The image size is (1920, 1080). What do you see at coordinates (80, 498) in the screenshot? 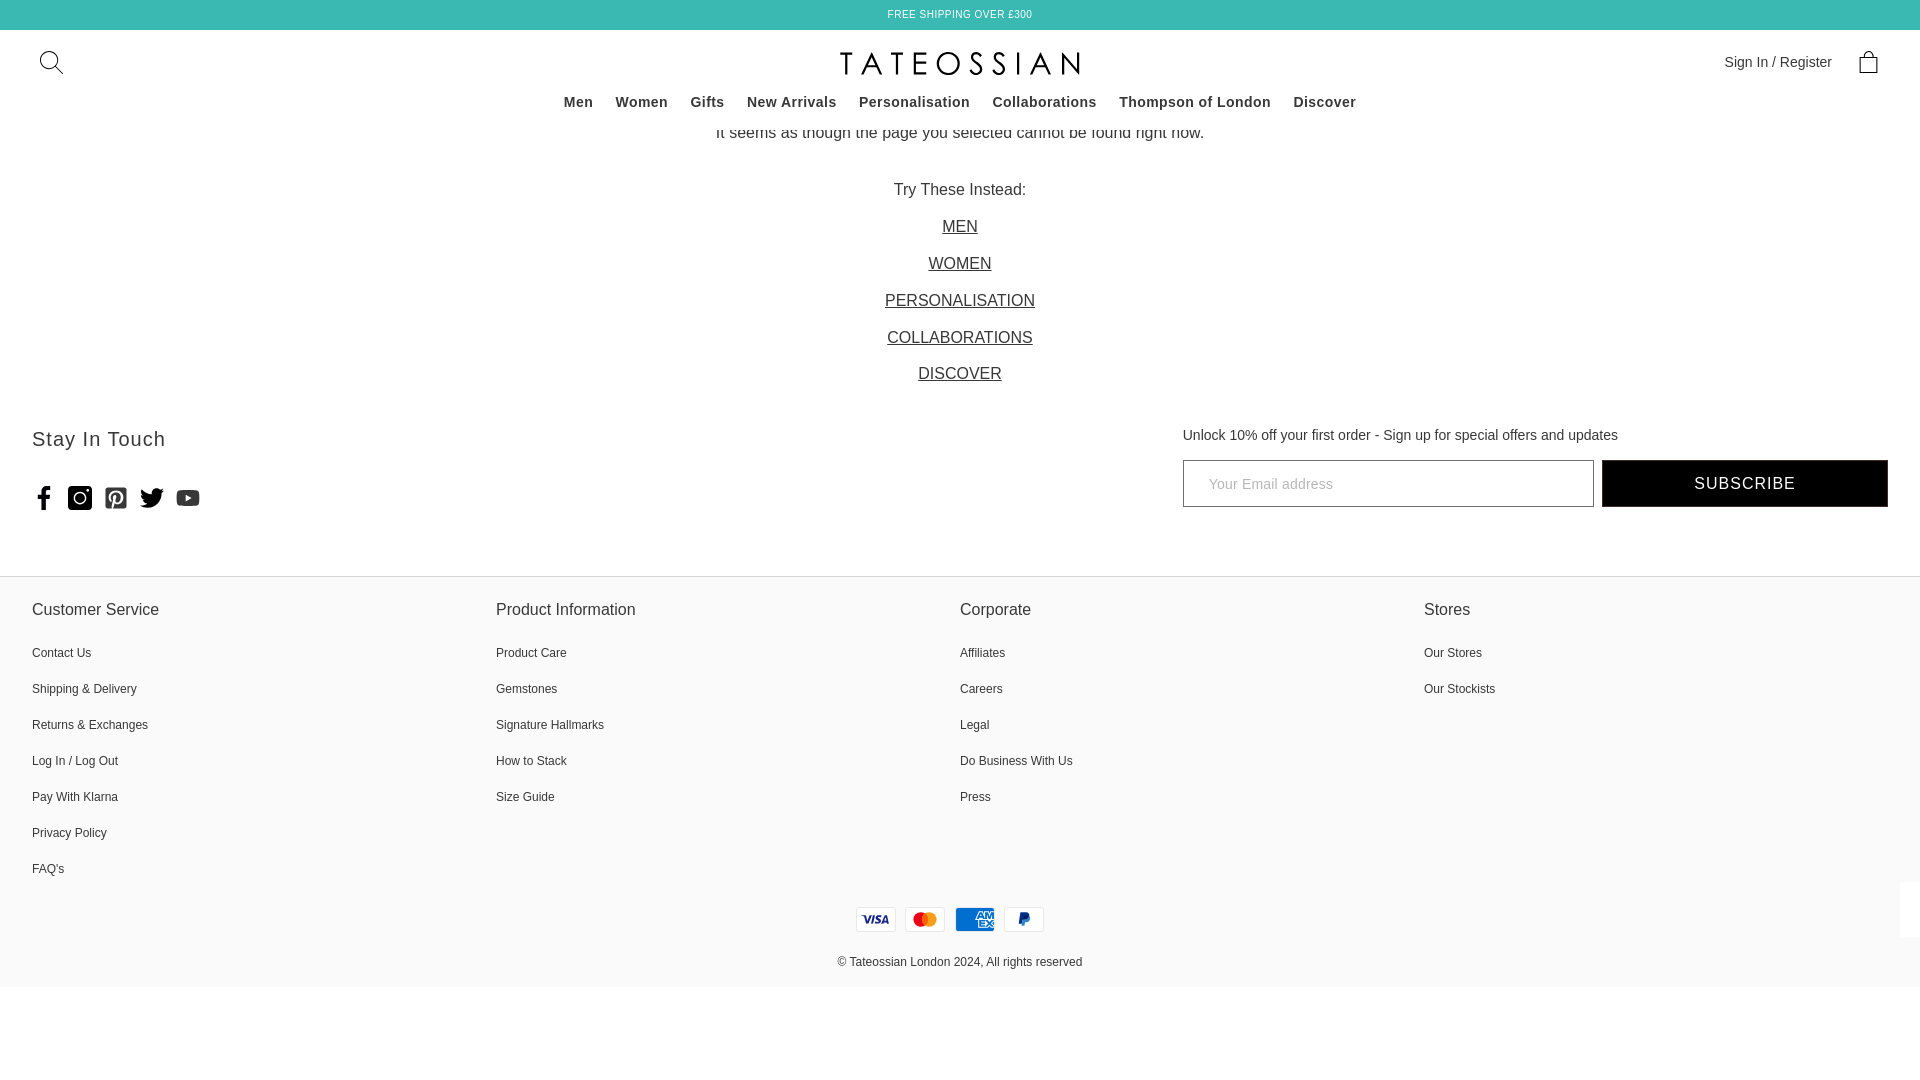
I see `Tateossian on Instagram` at bounding box center [80, 498].